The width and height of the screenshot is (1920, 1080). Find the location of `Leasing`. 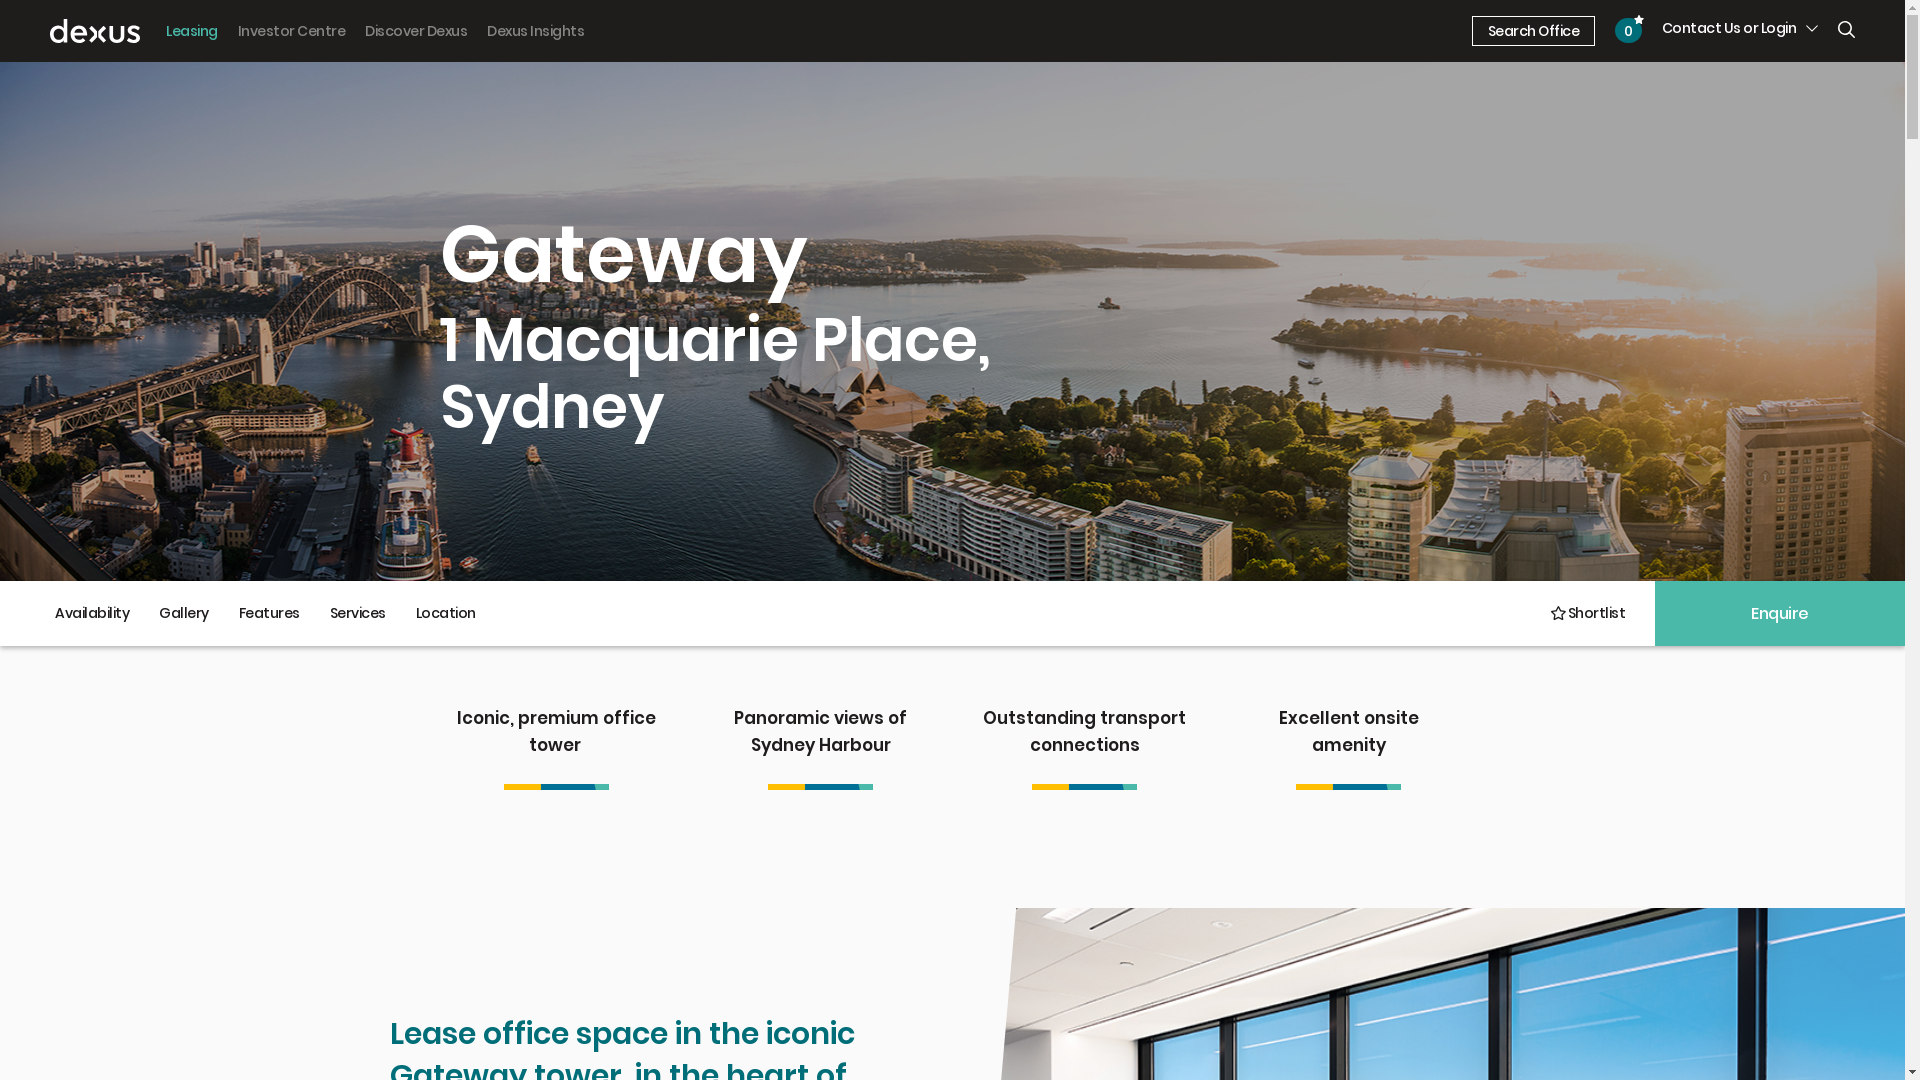

Leasing is located at coordinates (192, 32).